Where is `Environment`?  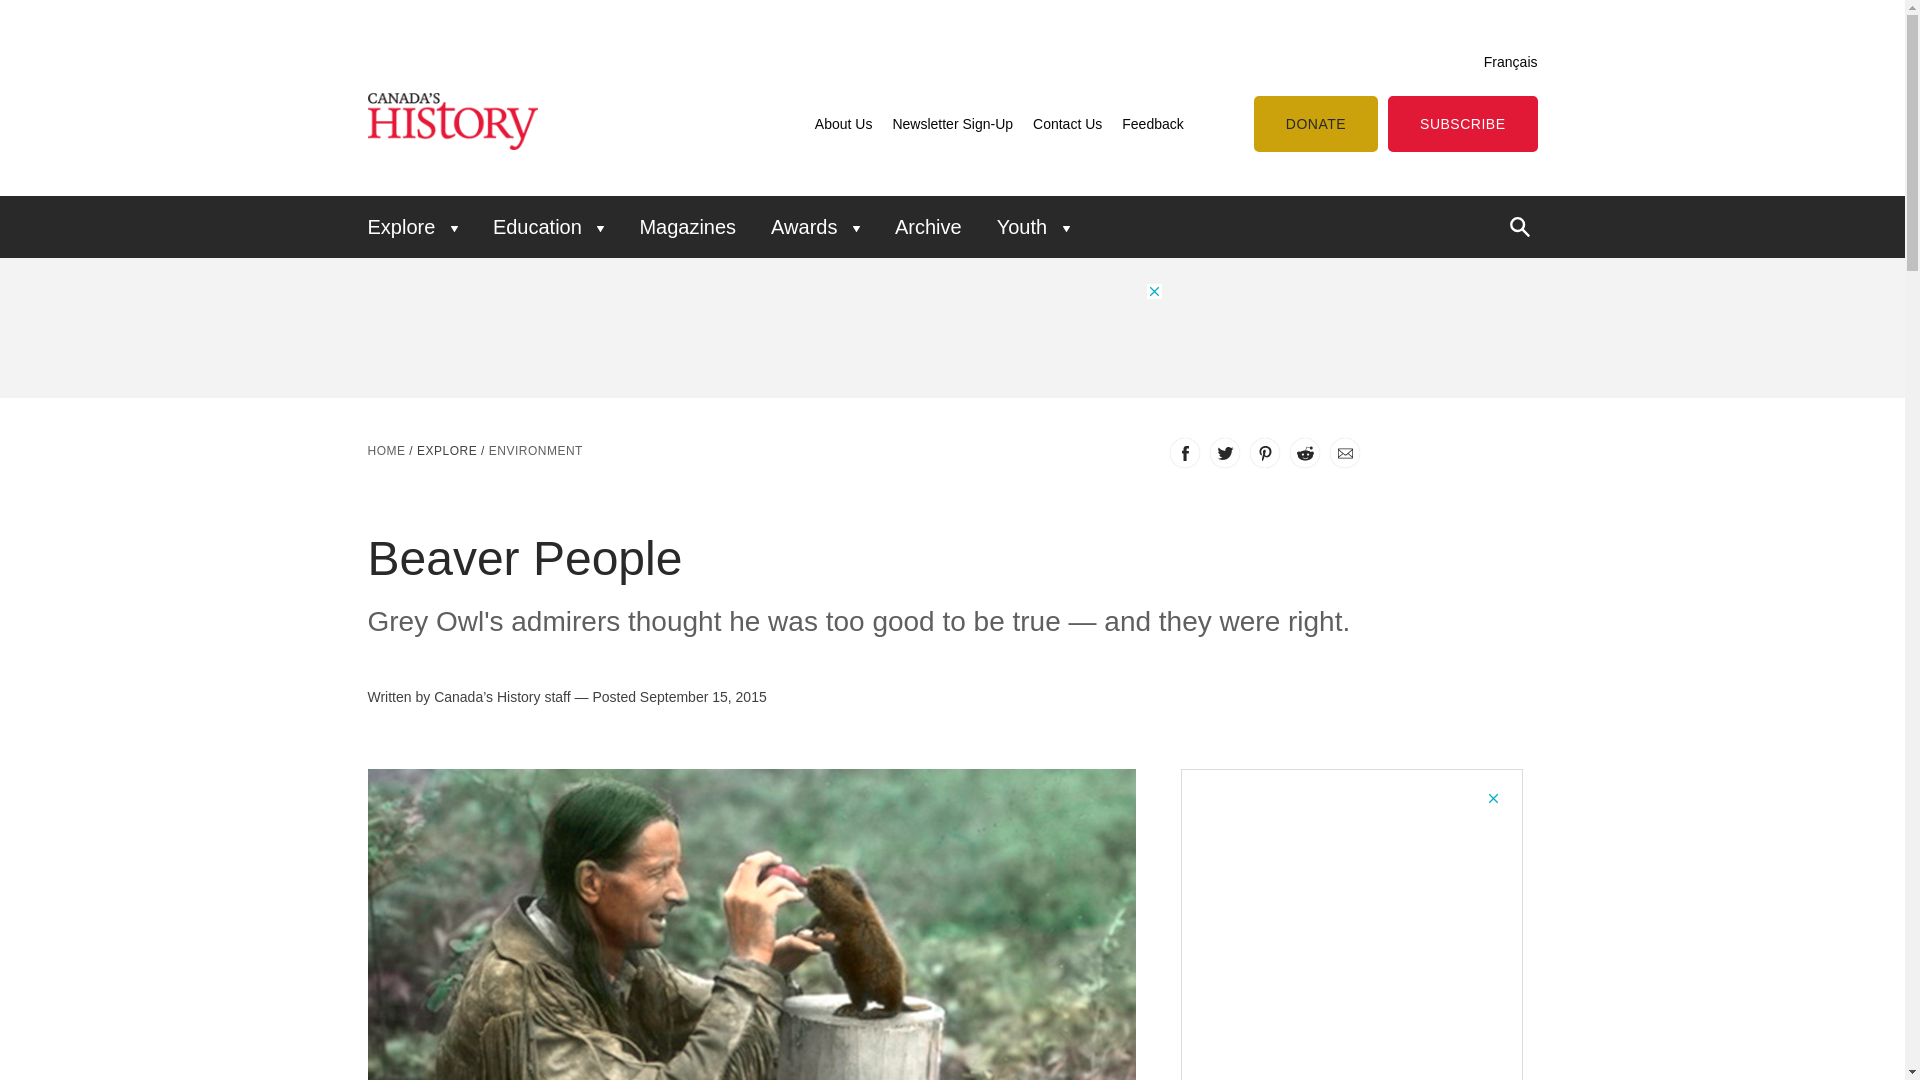
Environment is located at coordinates (536, 450).